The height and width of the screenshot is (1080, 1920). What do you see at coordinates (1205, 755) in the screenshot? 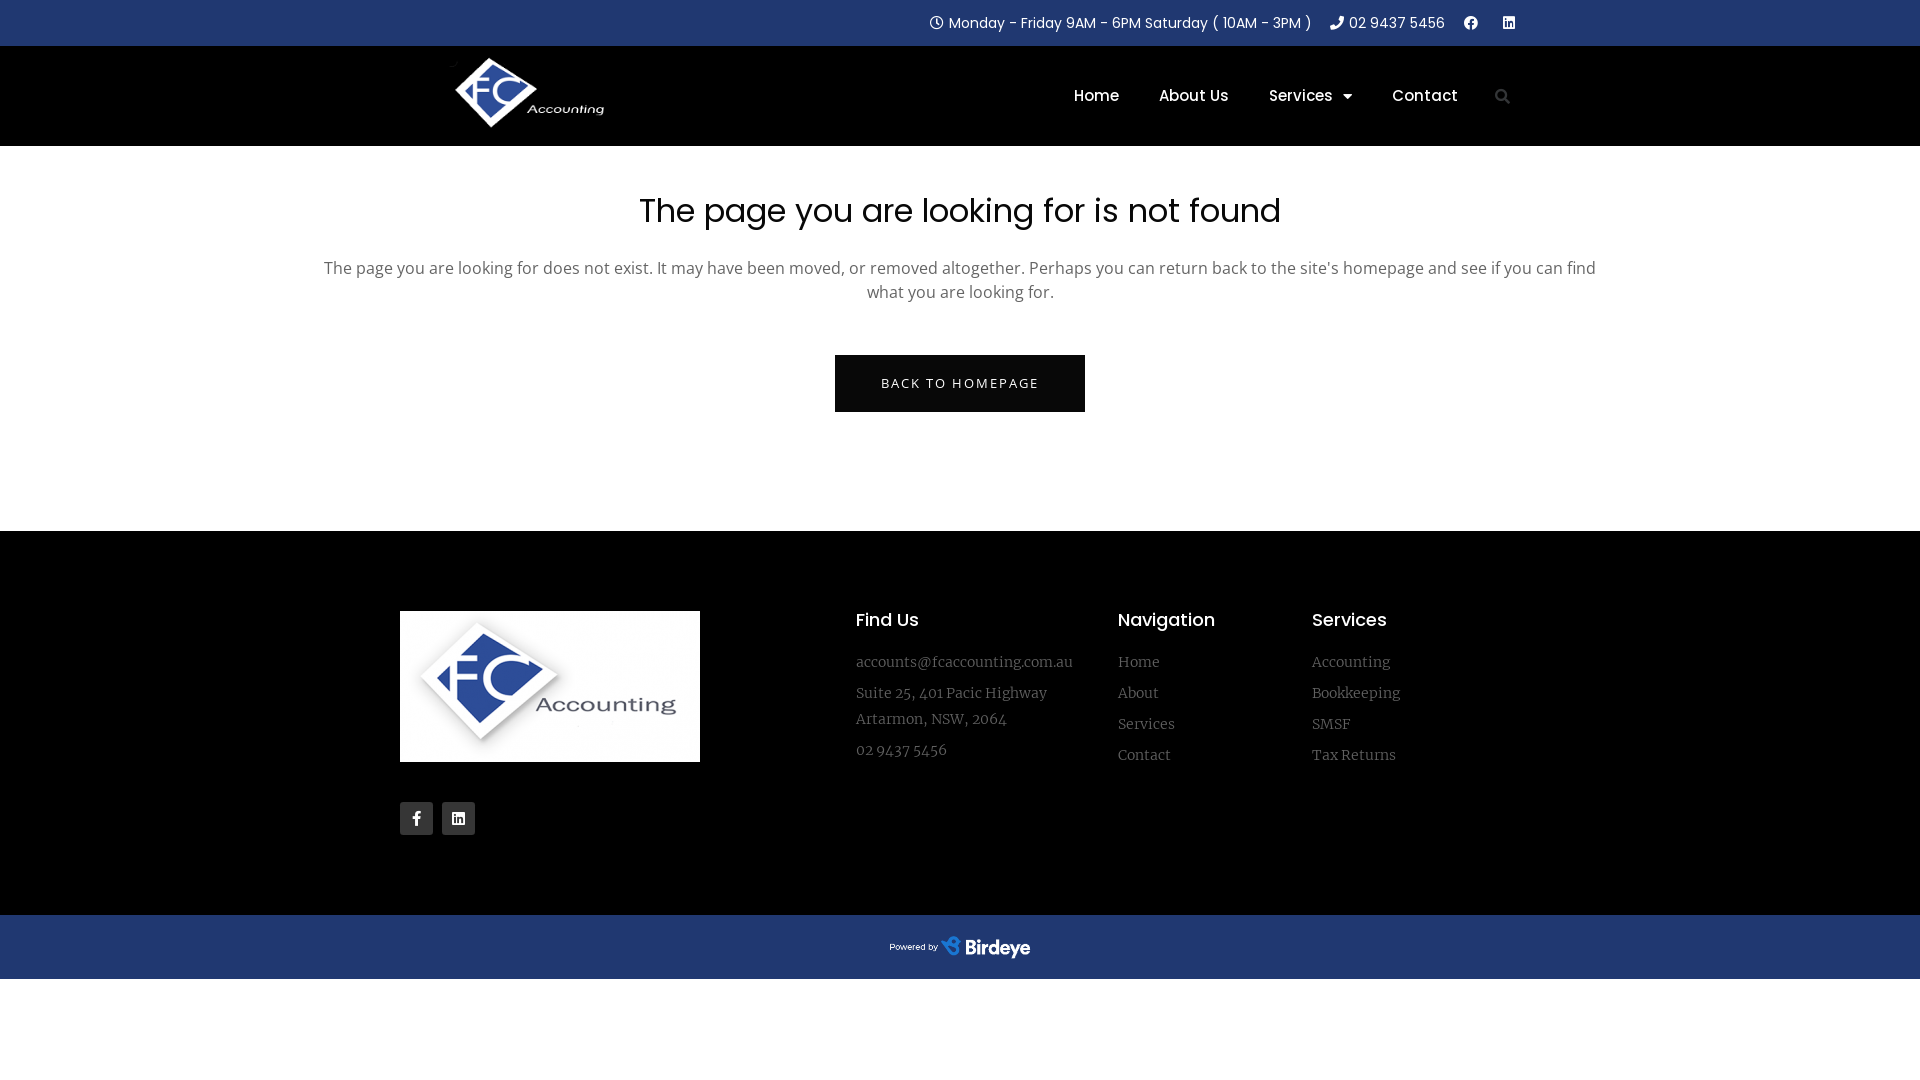
I see `Contact` at bounding box center [1205, 755].